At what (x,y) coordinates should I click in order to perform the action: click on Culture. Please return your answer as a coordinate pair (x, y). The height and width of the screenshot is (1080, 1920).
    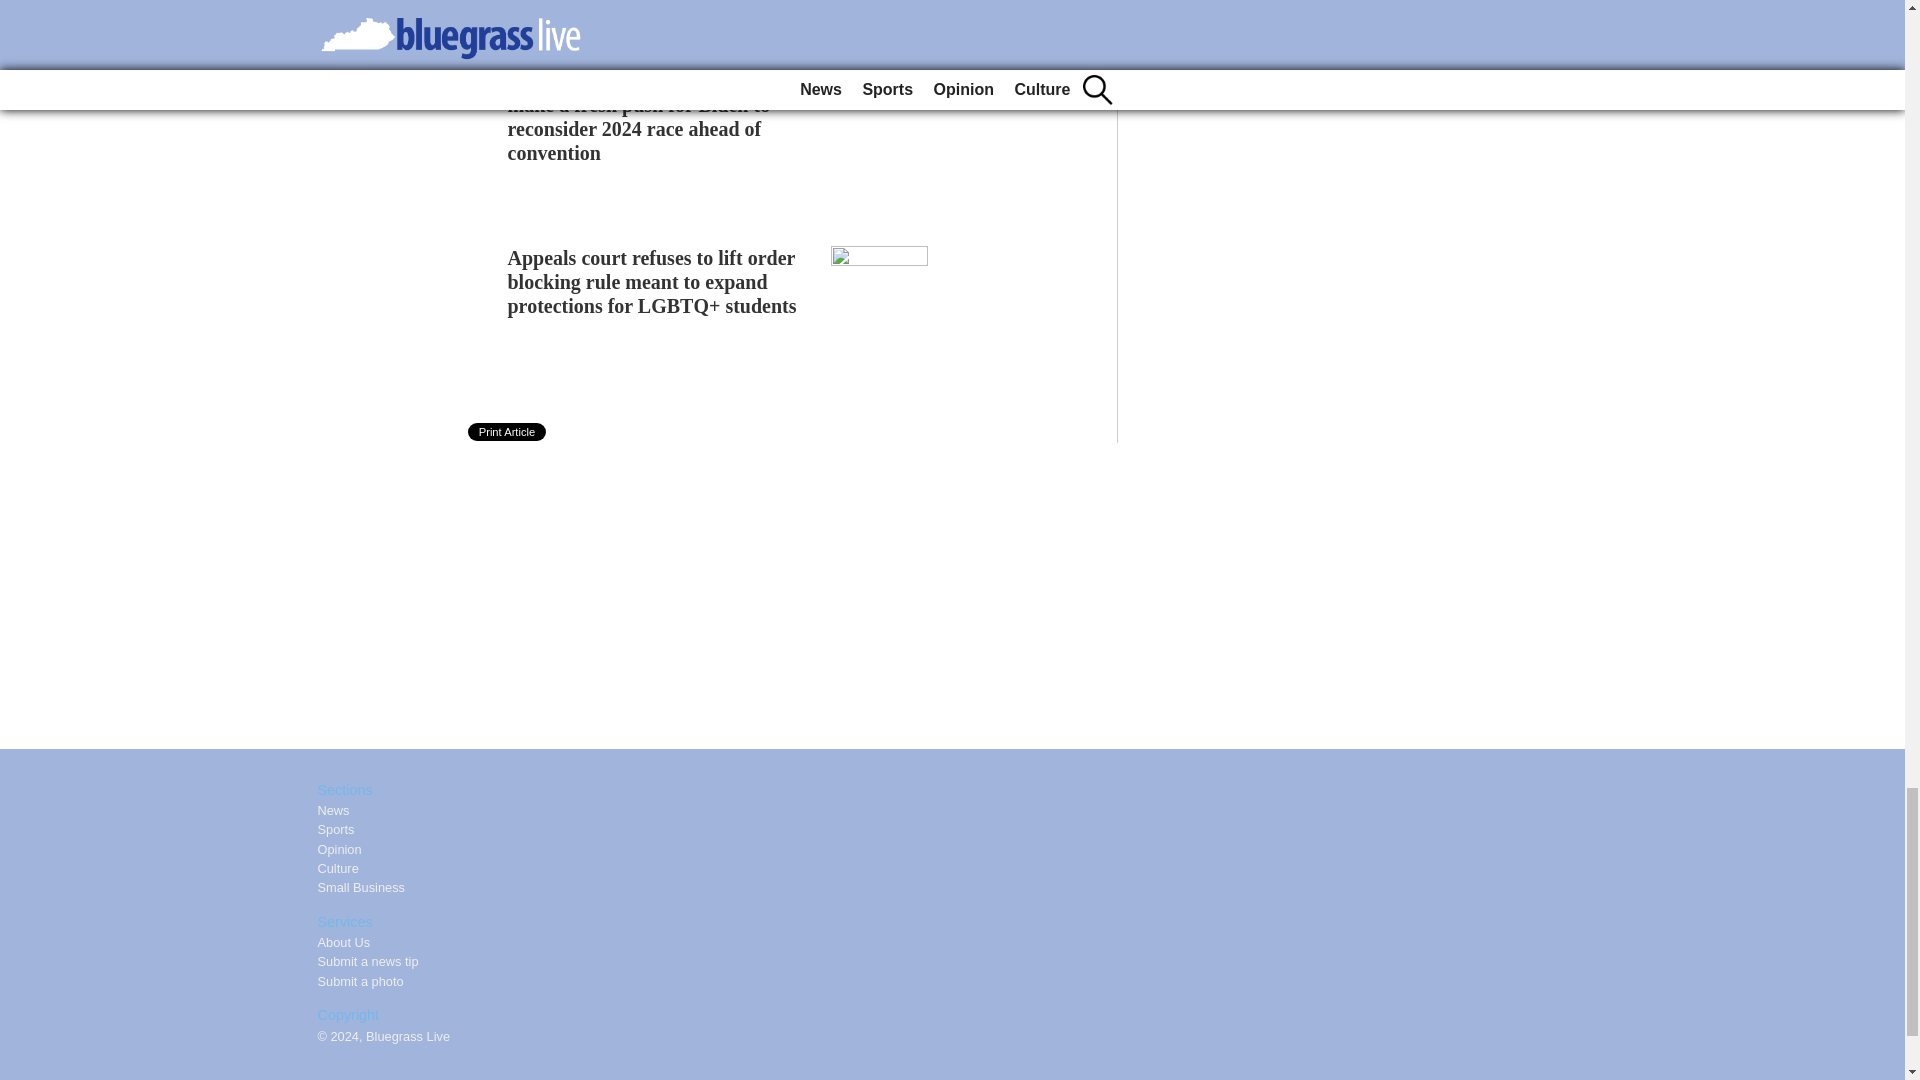
    Looking at the image, I should click on (338, 868).